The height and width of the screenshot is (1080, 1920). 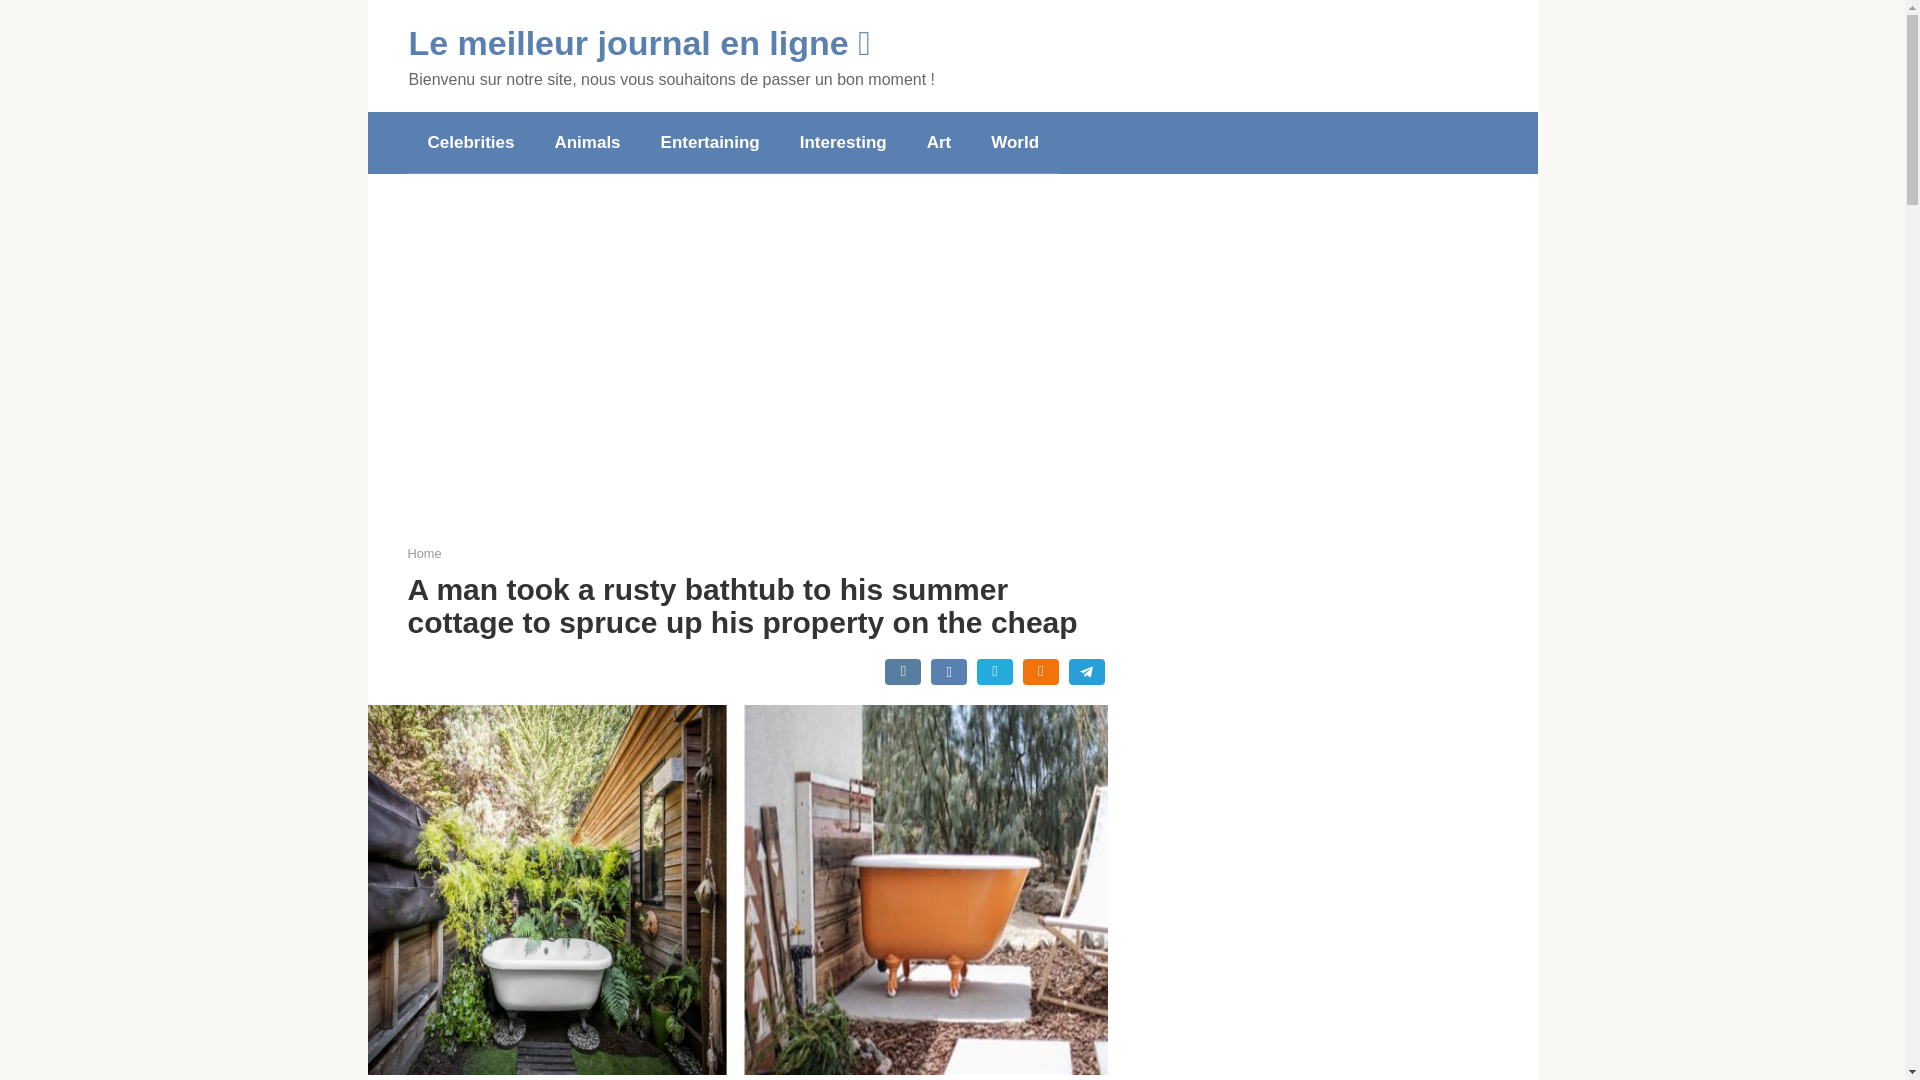 I want to click on Celebrities, so click(x=471, y=142).